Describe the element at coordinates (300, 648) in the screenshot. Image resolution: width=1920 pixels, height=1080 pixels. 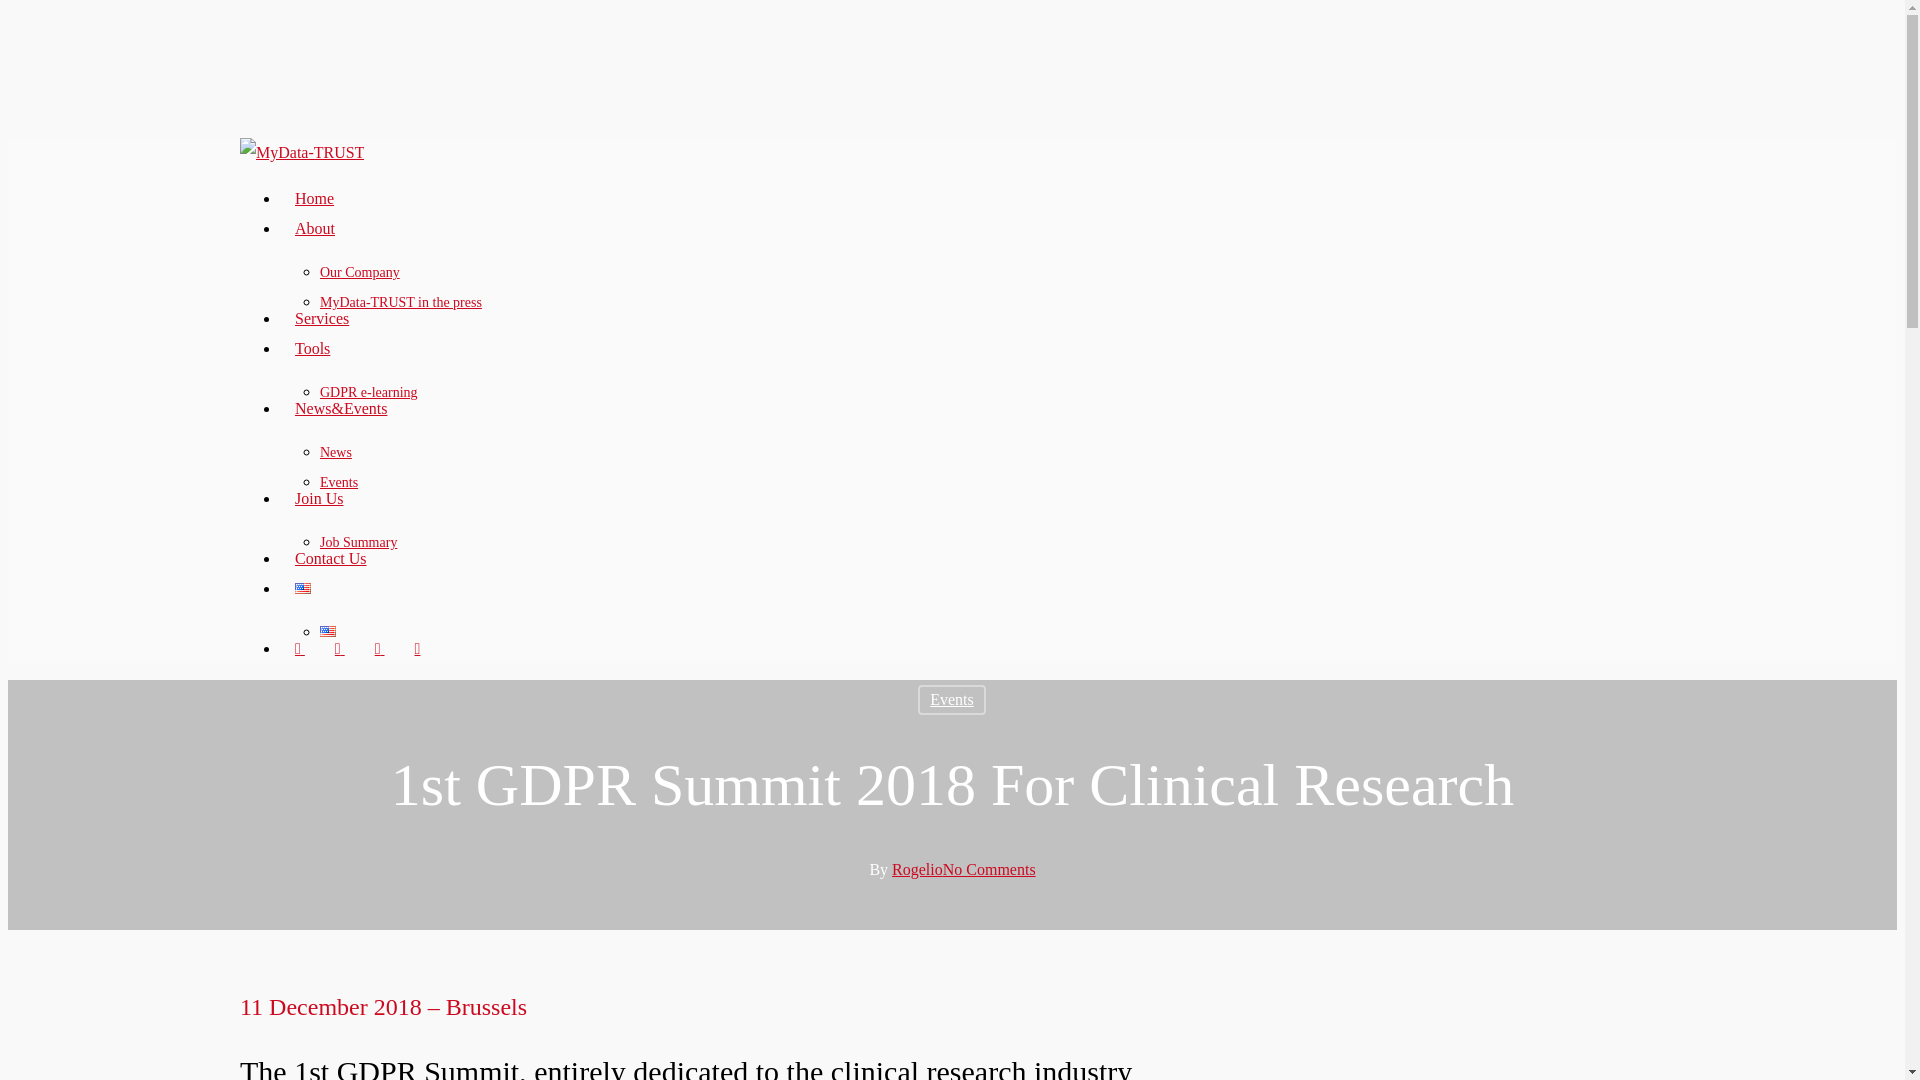
I see `Twitter` at that location.